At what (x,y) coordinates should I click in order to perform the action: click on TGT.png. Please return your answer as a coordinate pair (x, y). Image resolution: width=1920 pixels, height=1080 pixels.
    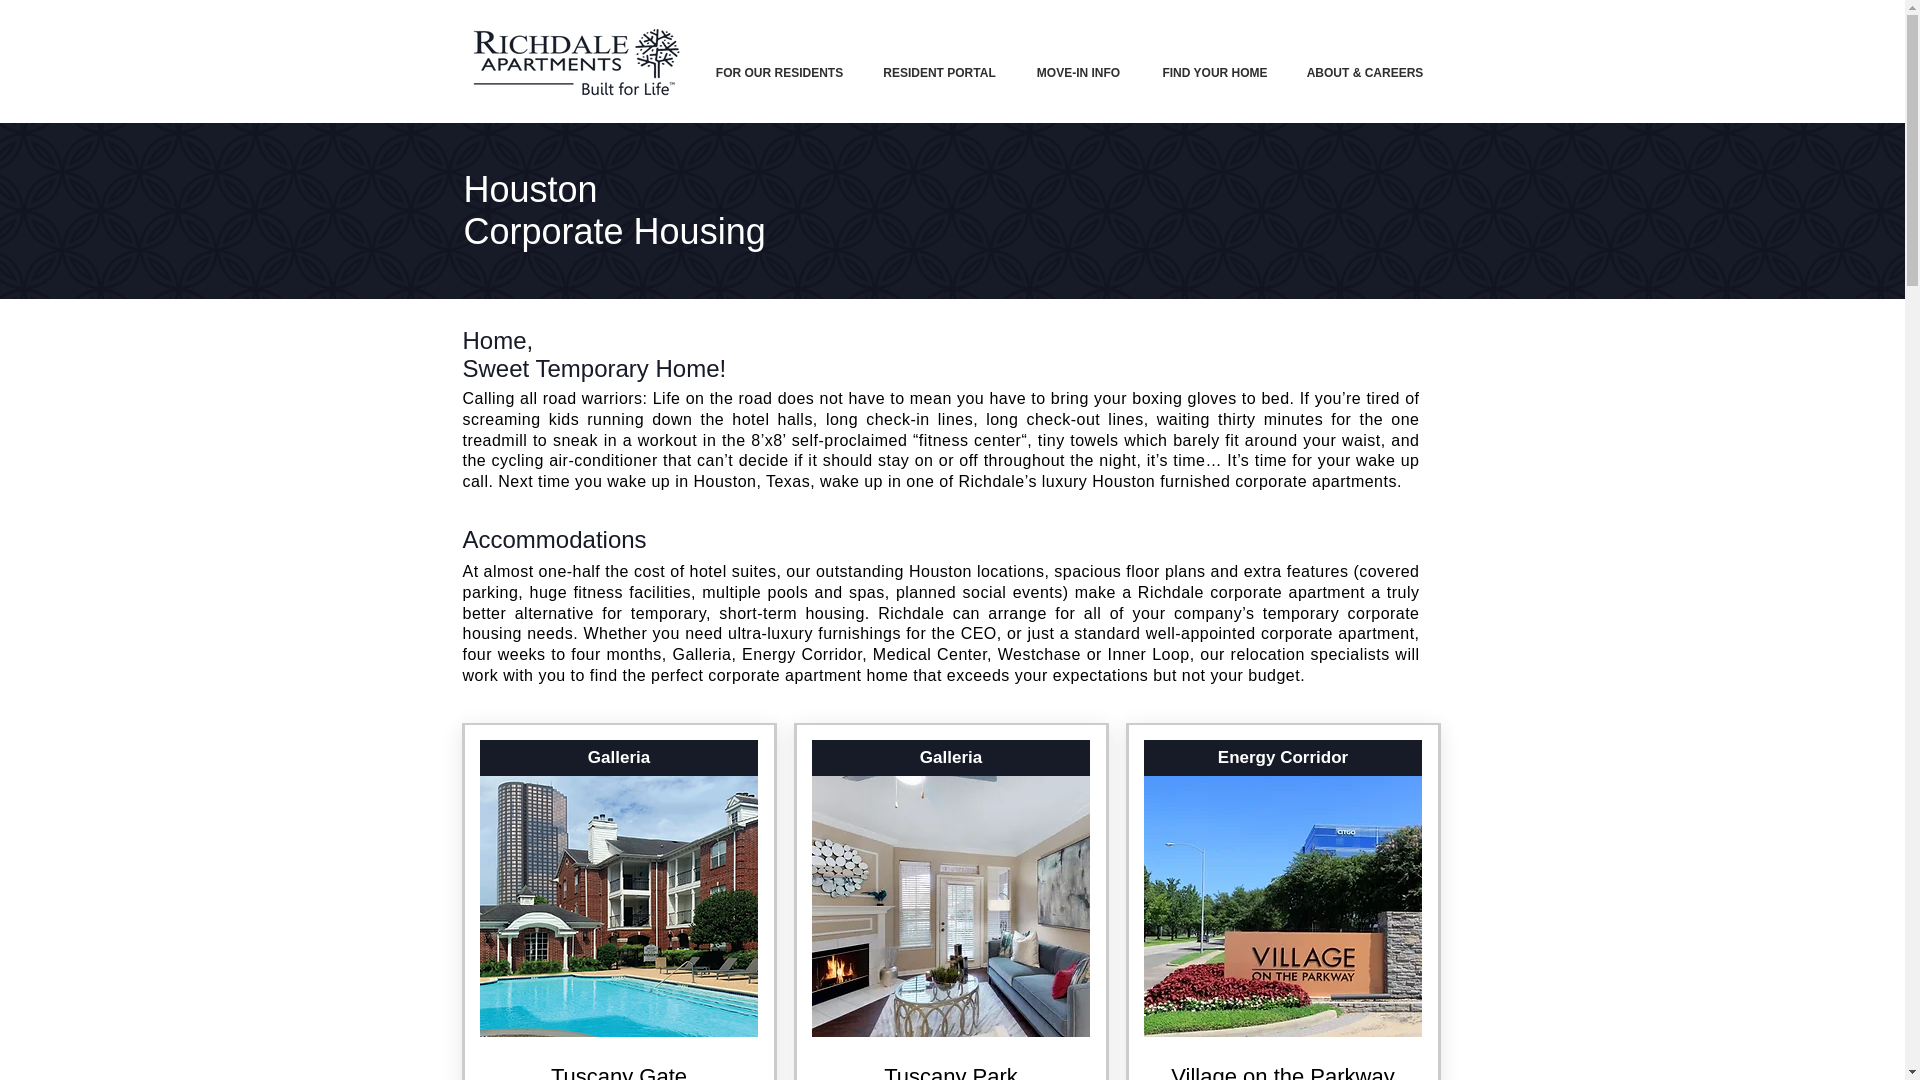
    Looking at the image, I should click on (619, 906).